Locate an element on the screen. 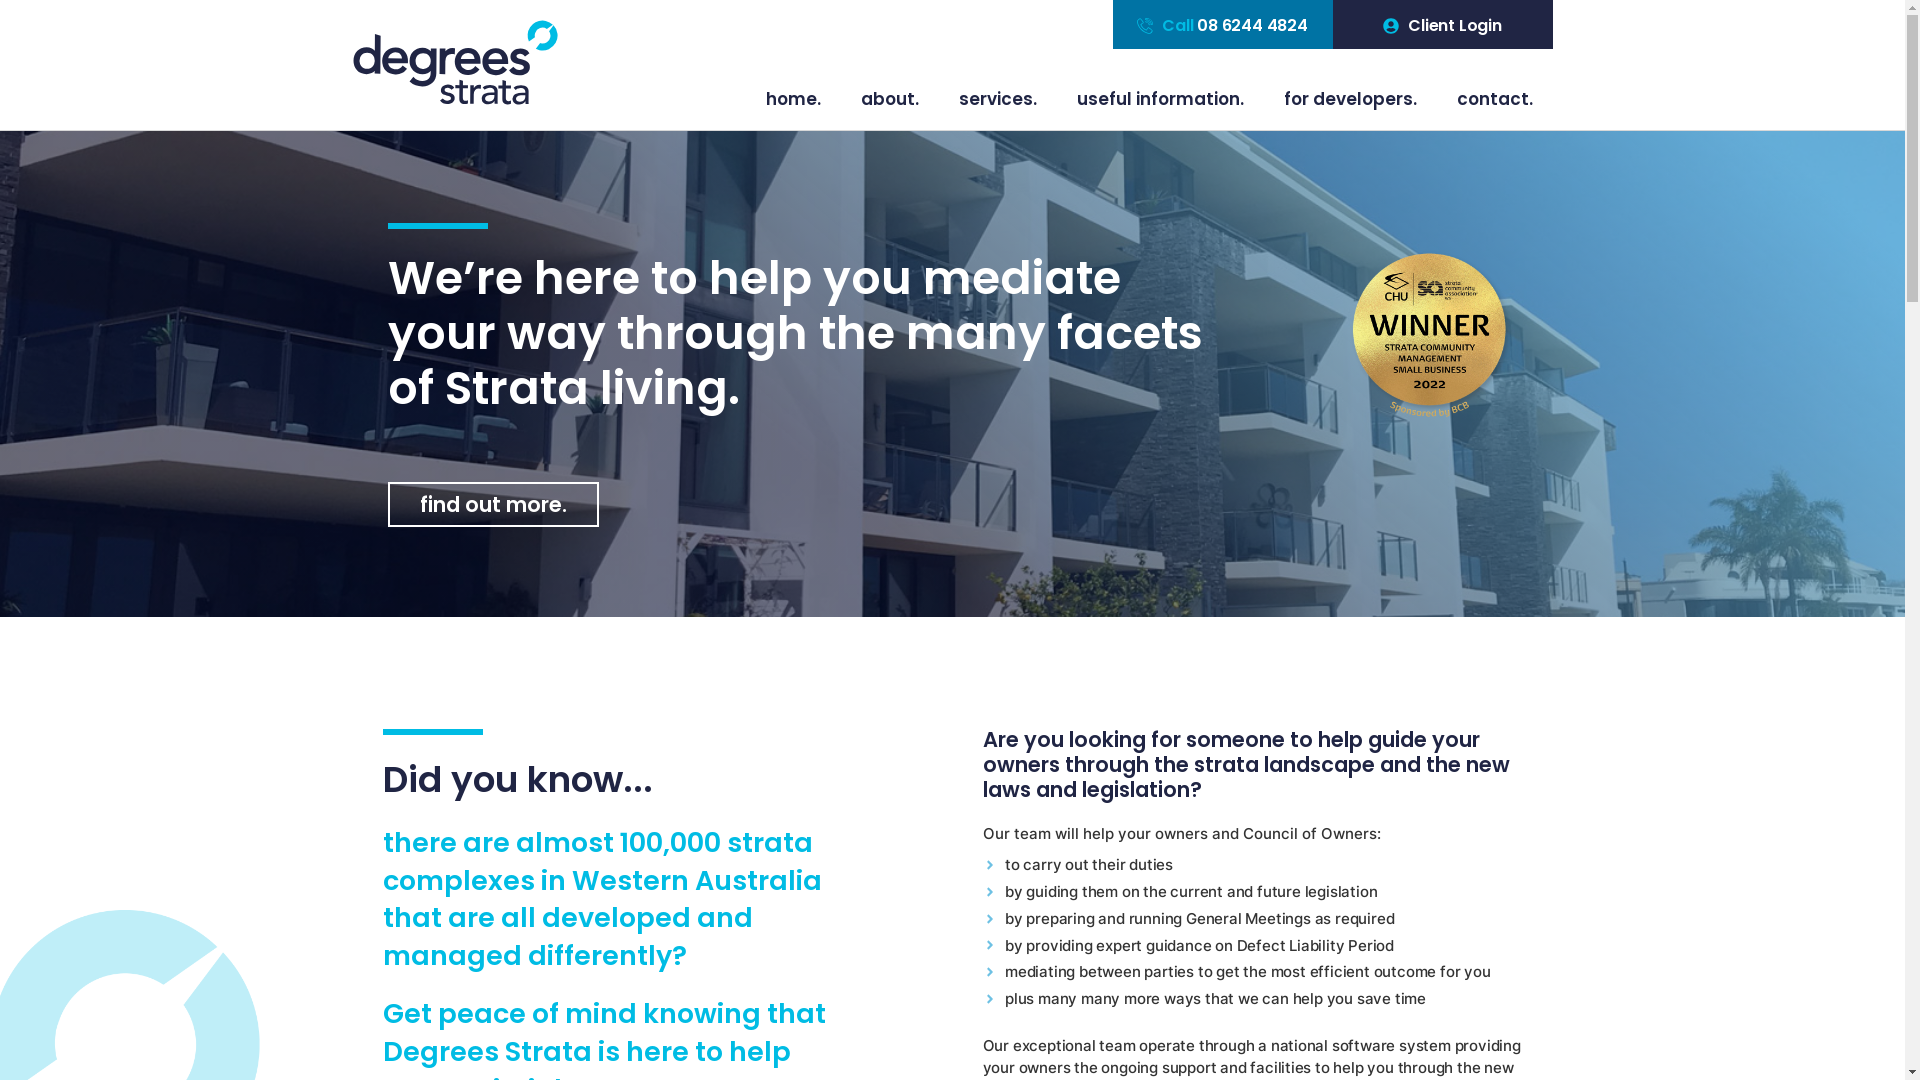 The width and height of the screenshot is (1920, 1080). find out more. is located at coordinates (494, 504).